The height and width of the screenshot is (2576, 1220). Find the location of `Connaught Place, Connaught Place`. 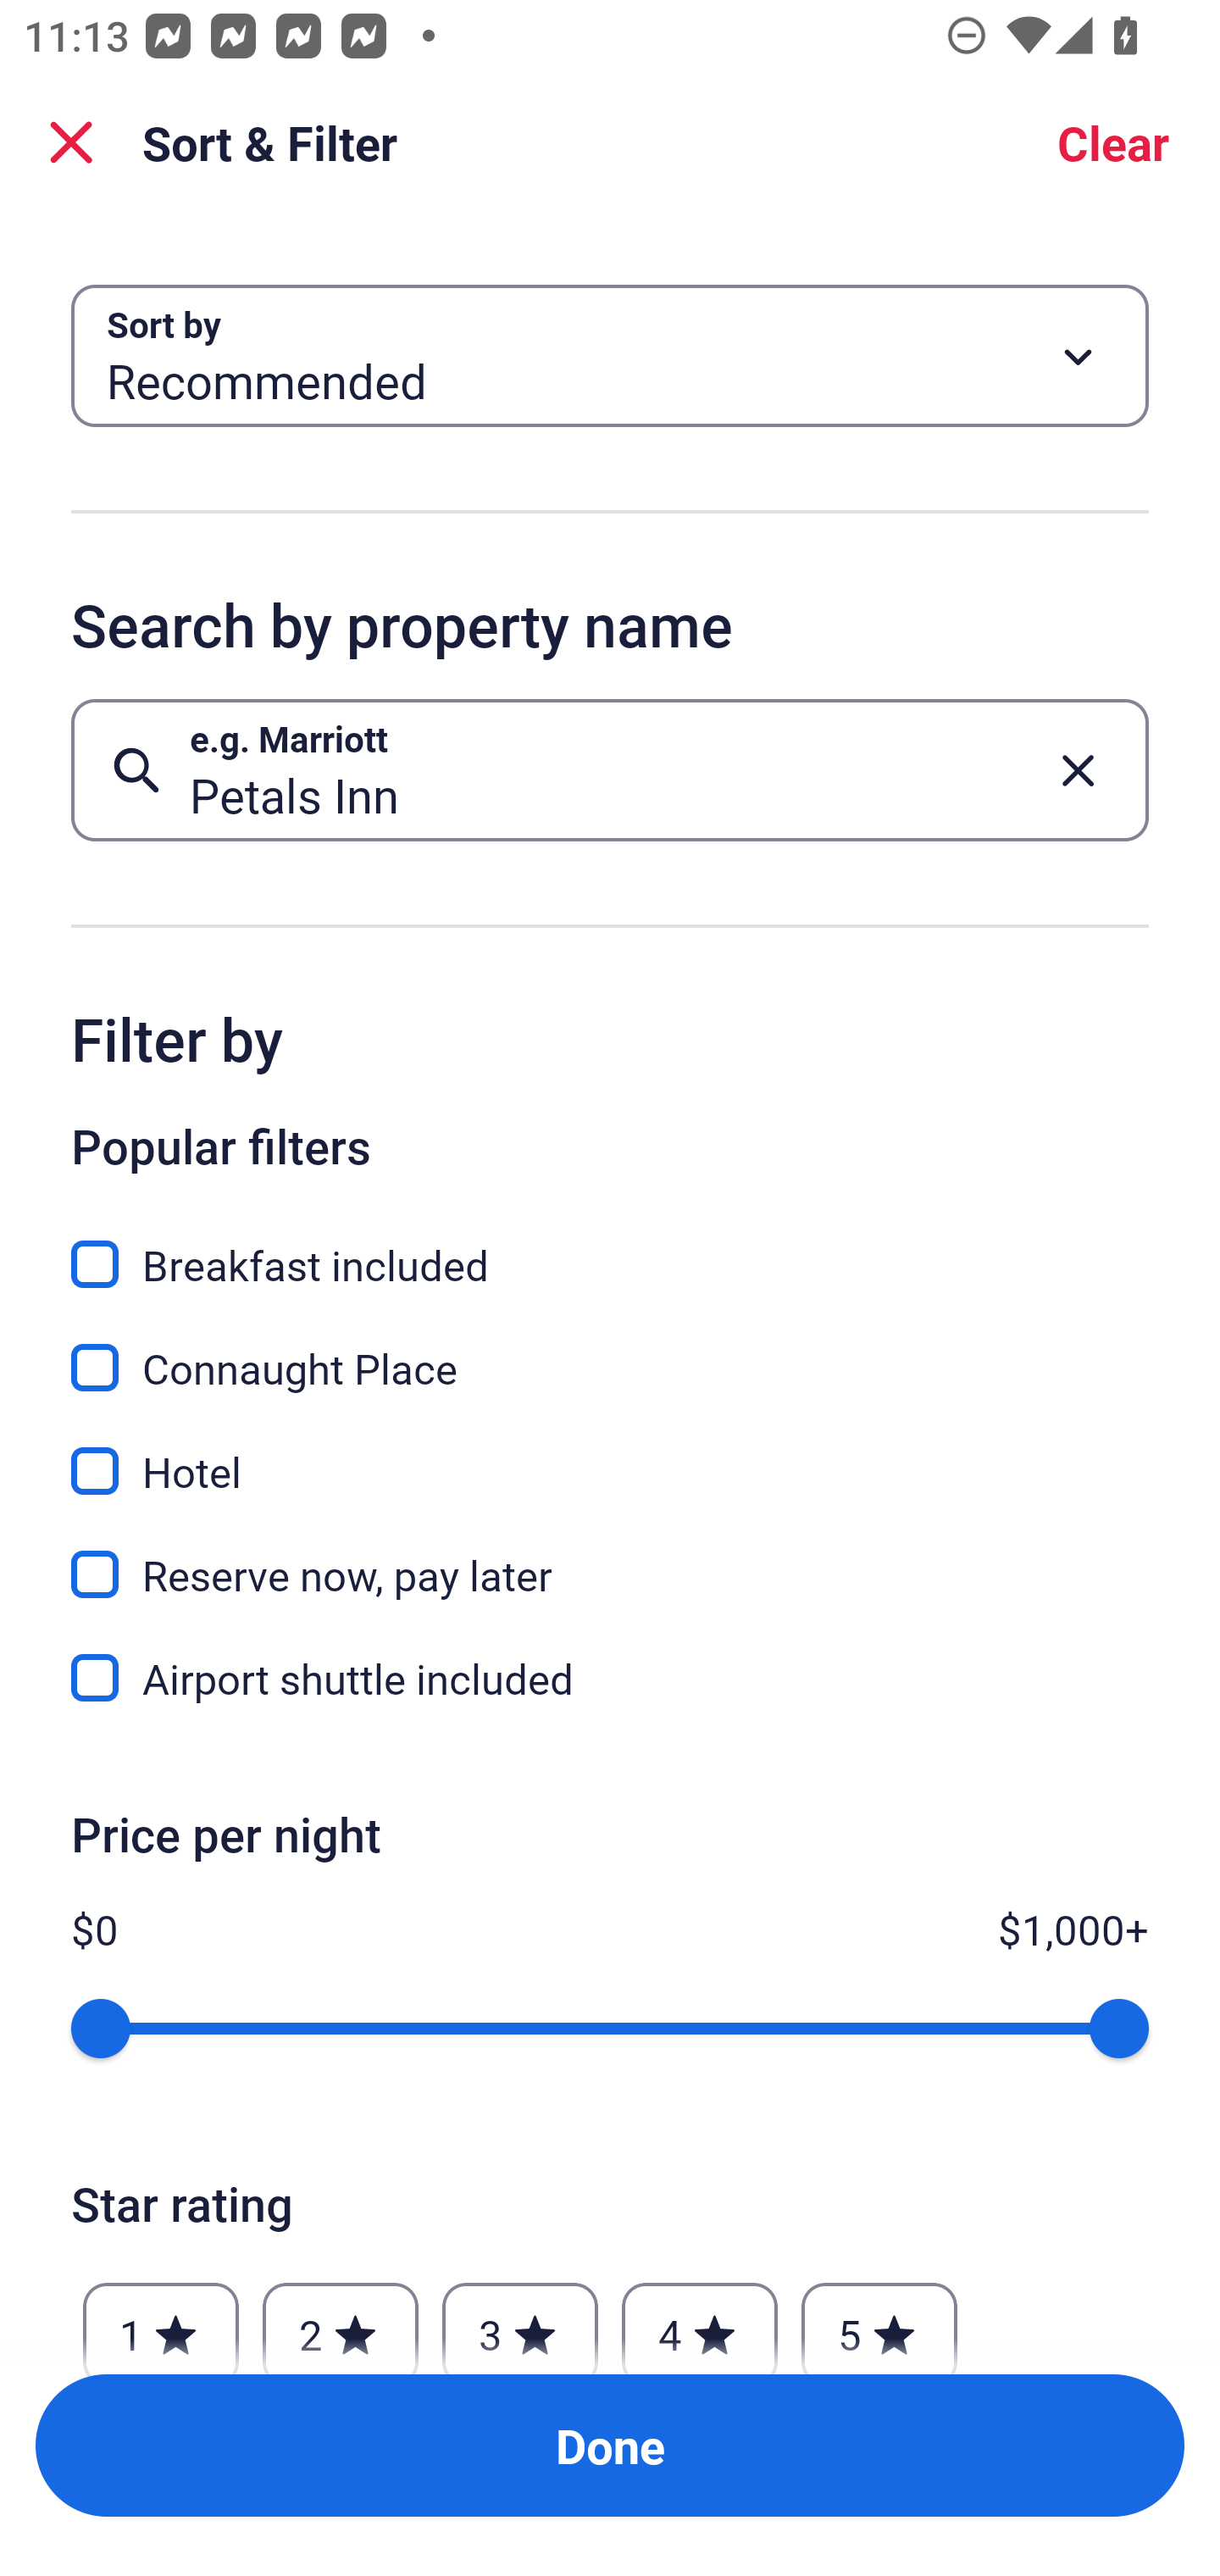

Connaught Place, Connaught Place is located at coordinates (610, 1349).